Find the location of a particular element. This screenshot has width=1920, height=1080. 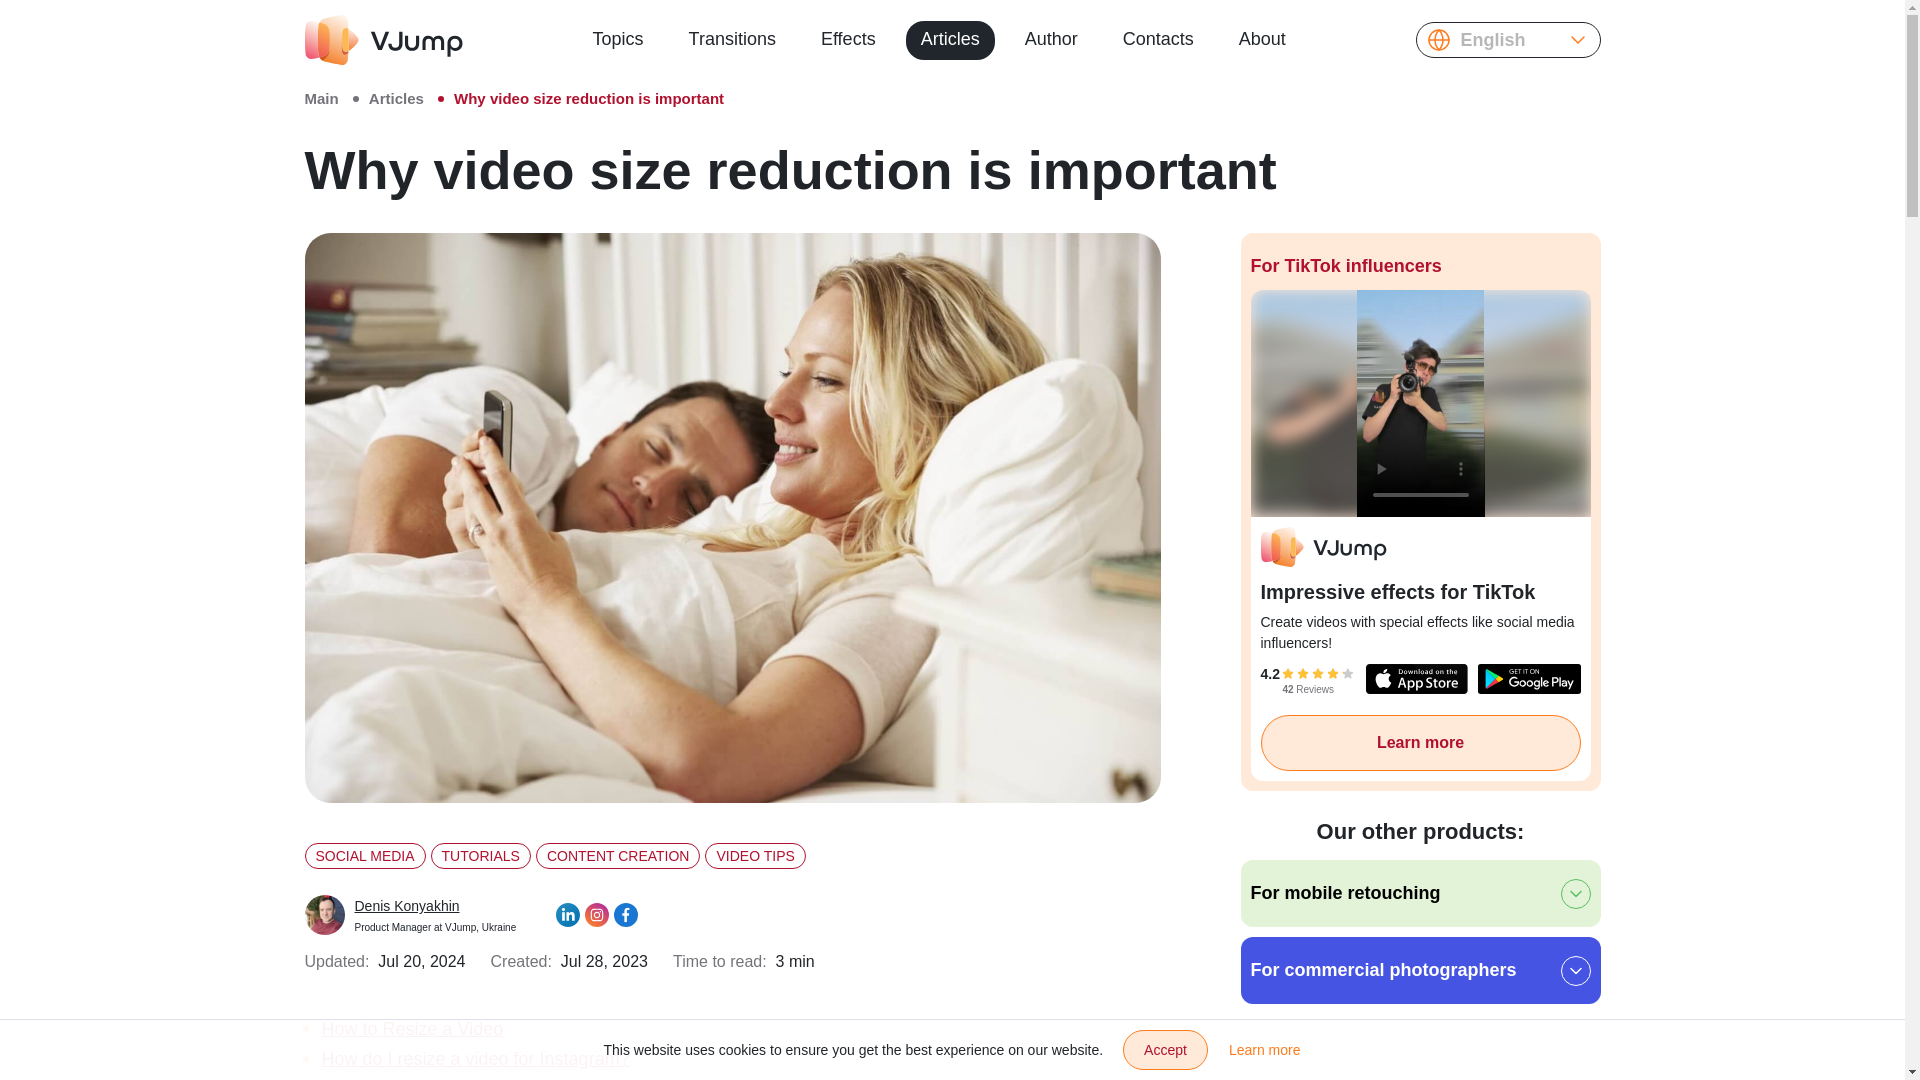

About is located at coordinates (410, 914).